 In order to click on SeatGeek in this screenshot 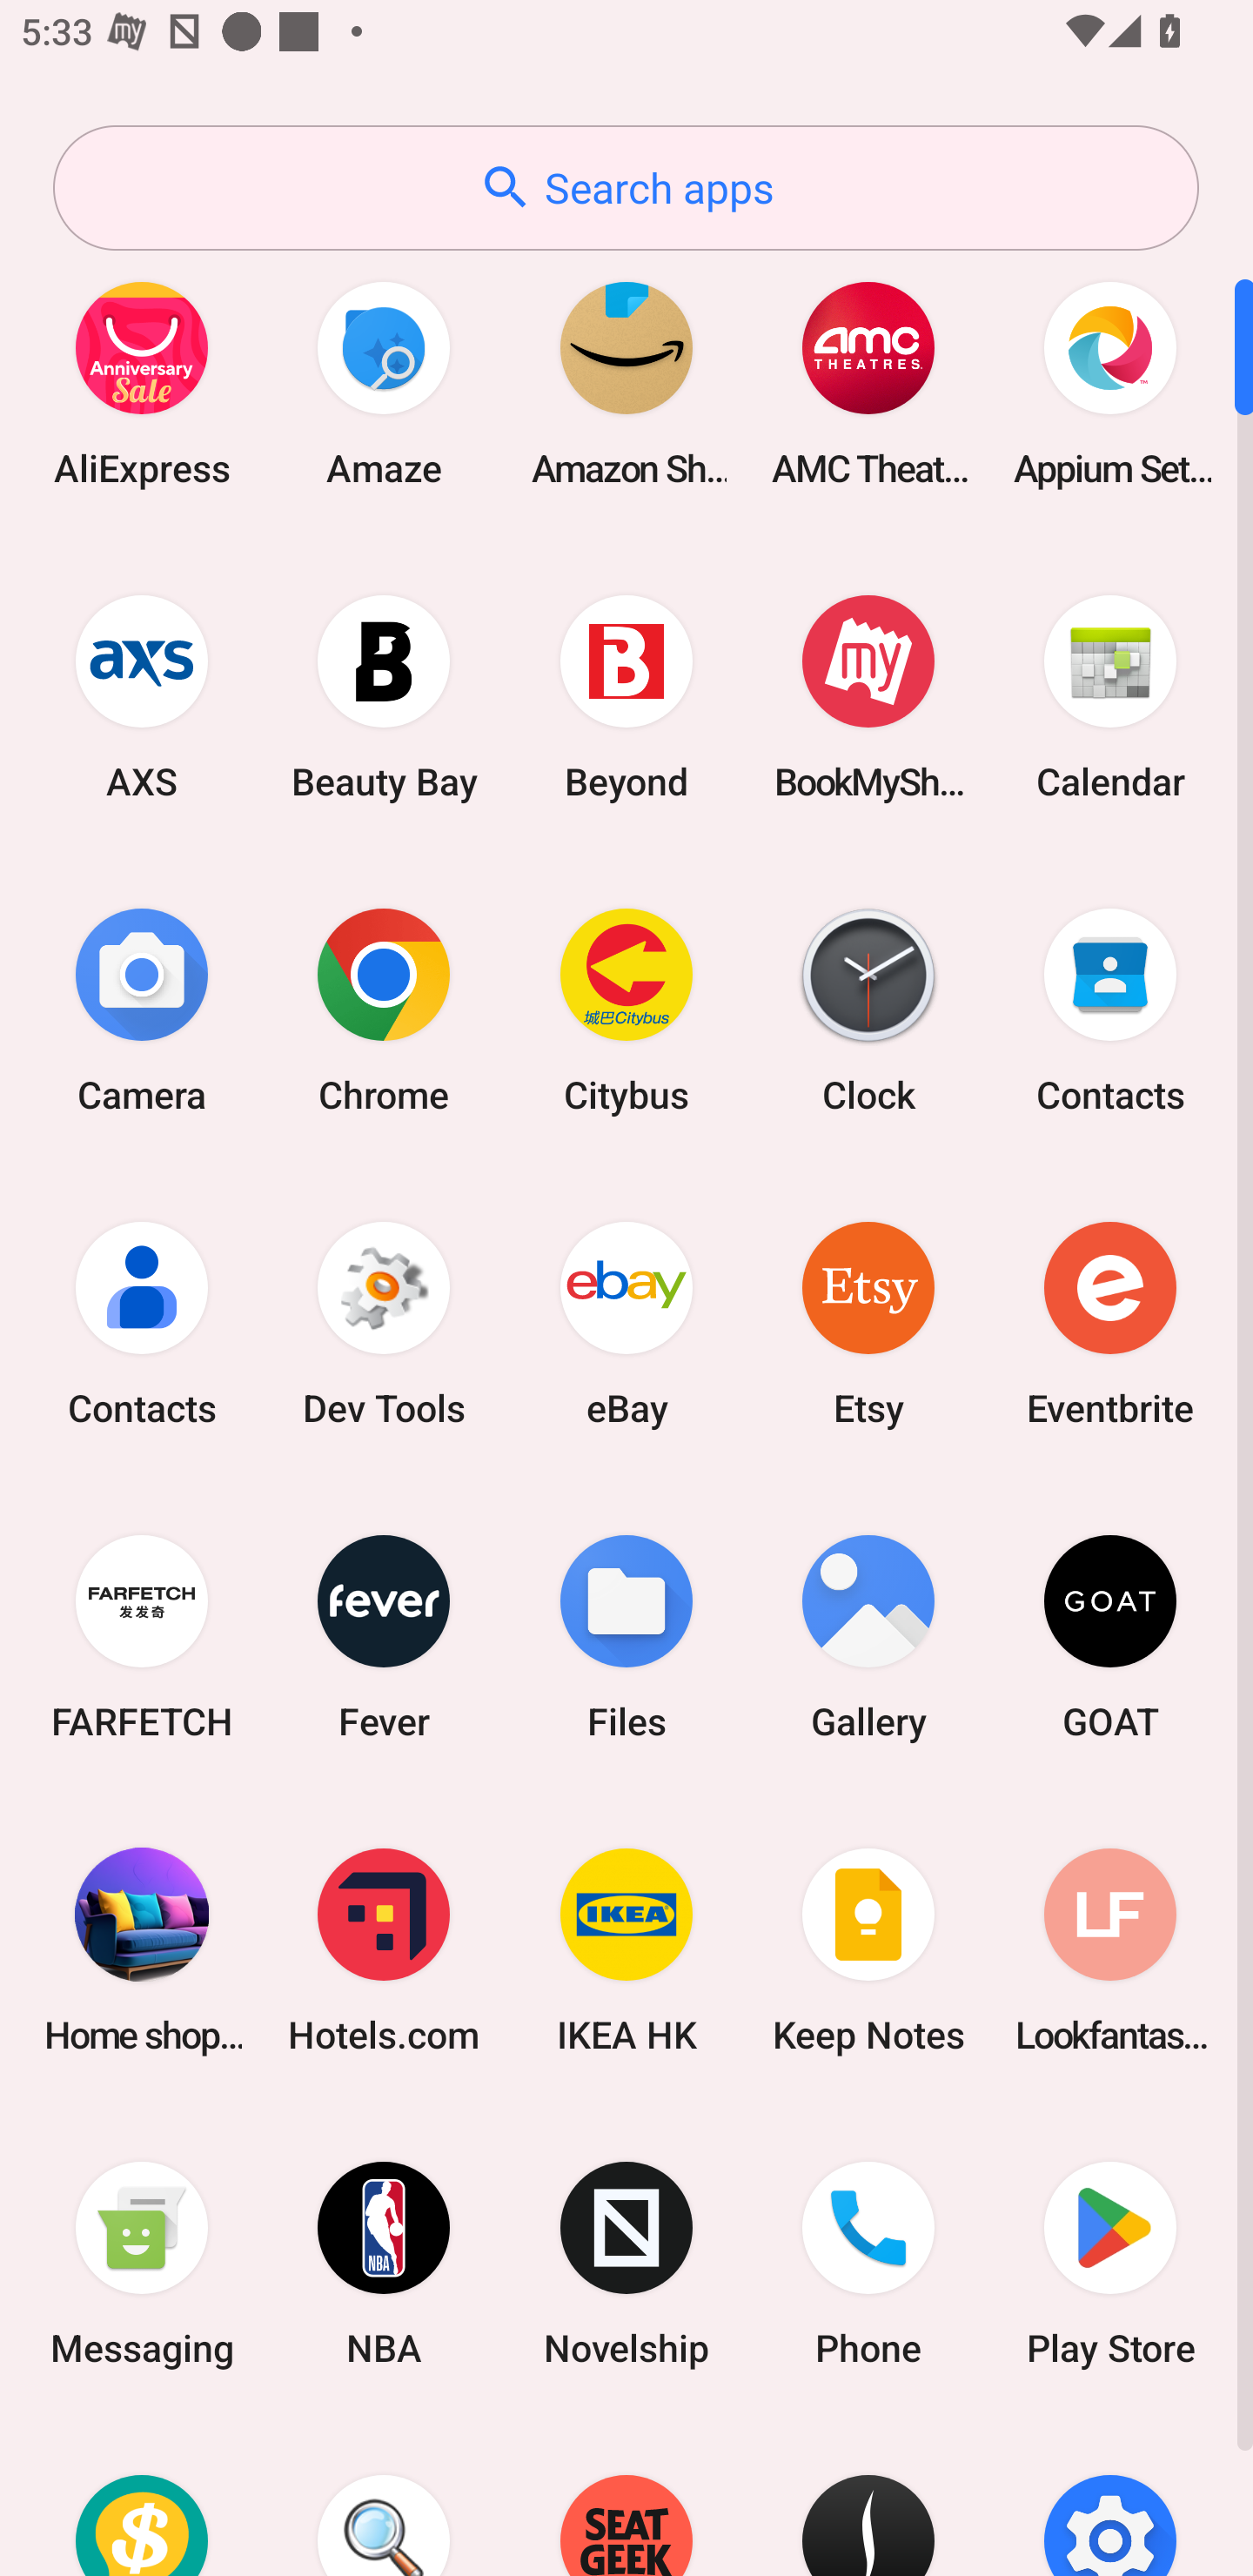, I will do `click(626, 2499)`.